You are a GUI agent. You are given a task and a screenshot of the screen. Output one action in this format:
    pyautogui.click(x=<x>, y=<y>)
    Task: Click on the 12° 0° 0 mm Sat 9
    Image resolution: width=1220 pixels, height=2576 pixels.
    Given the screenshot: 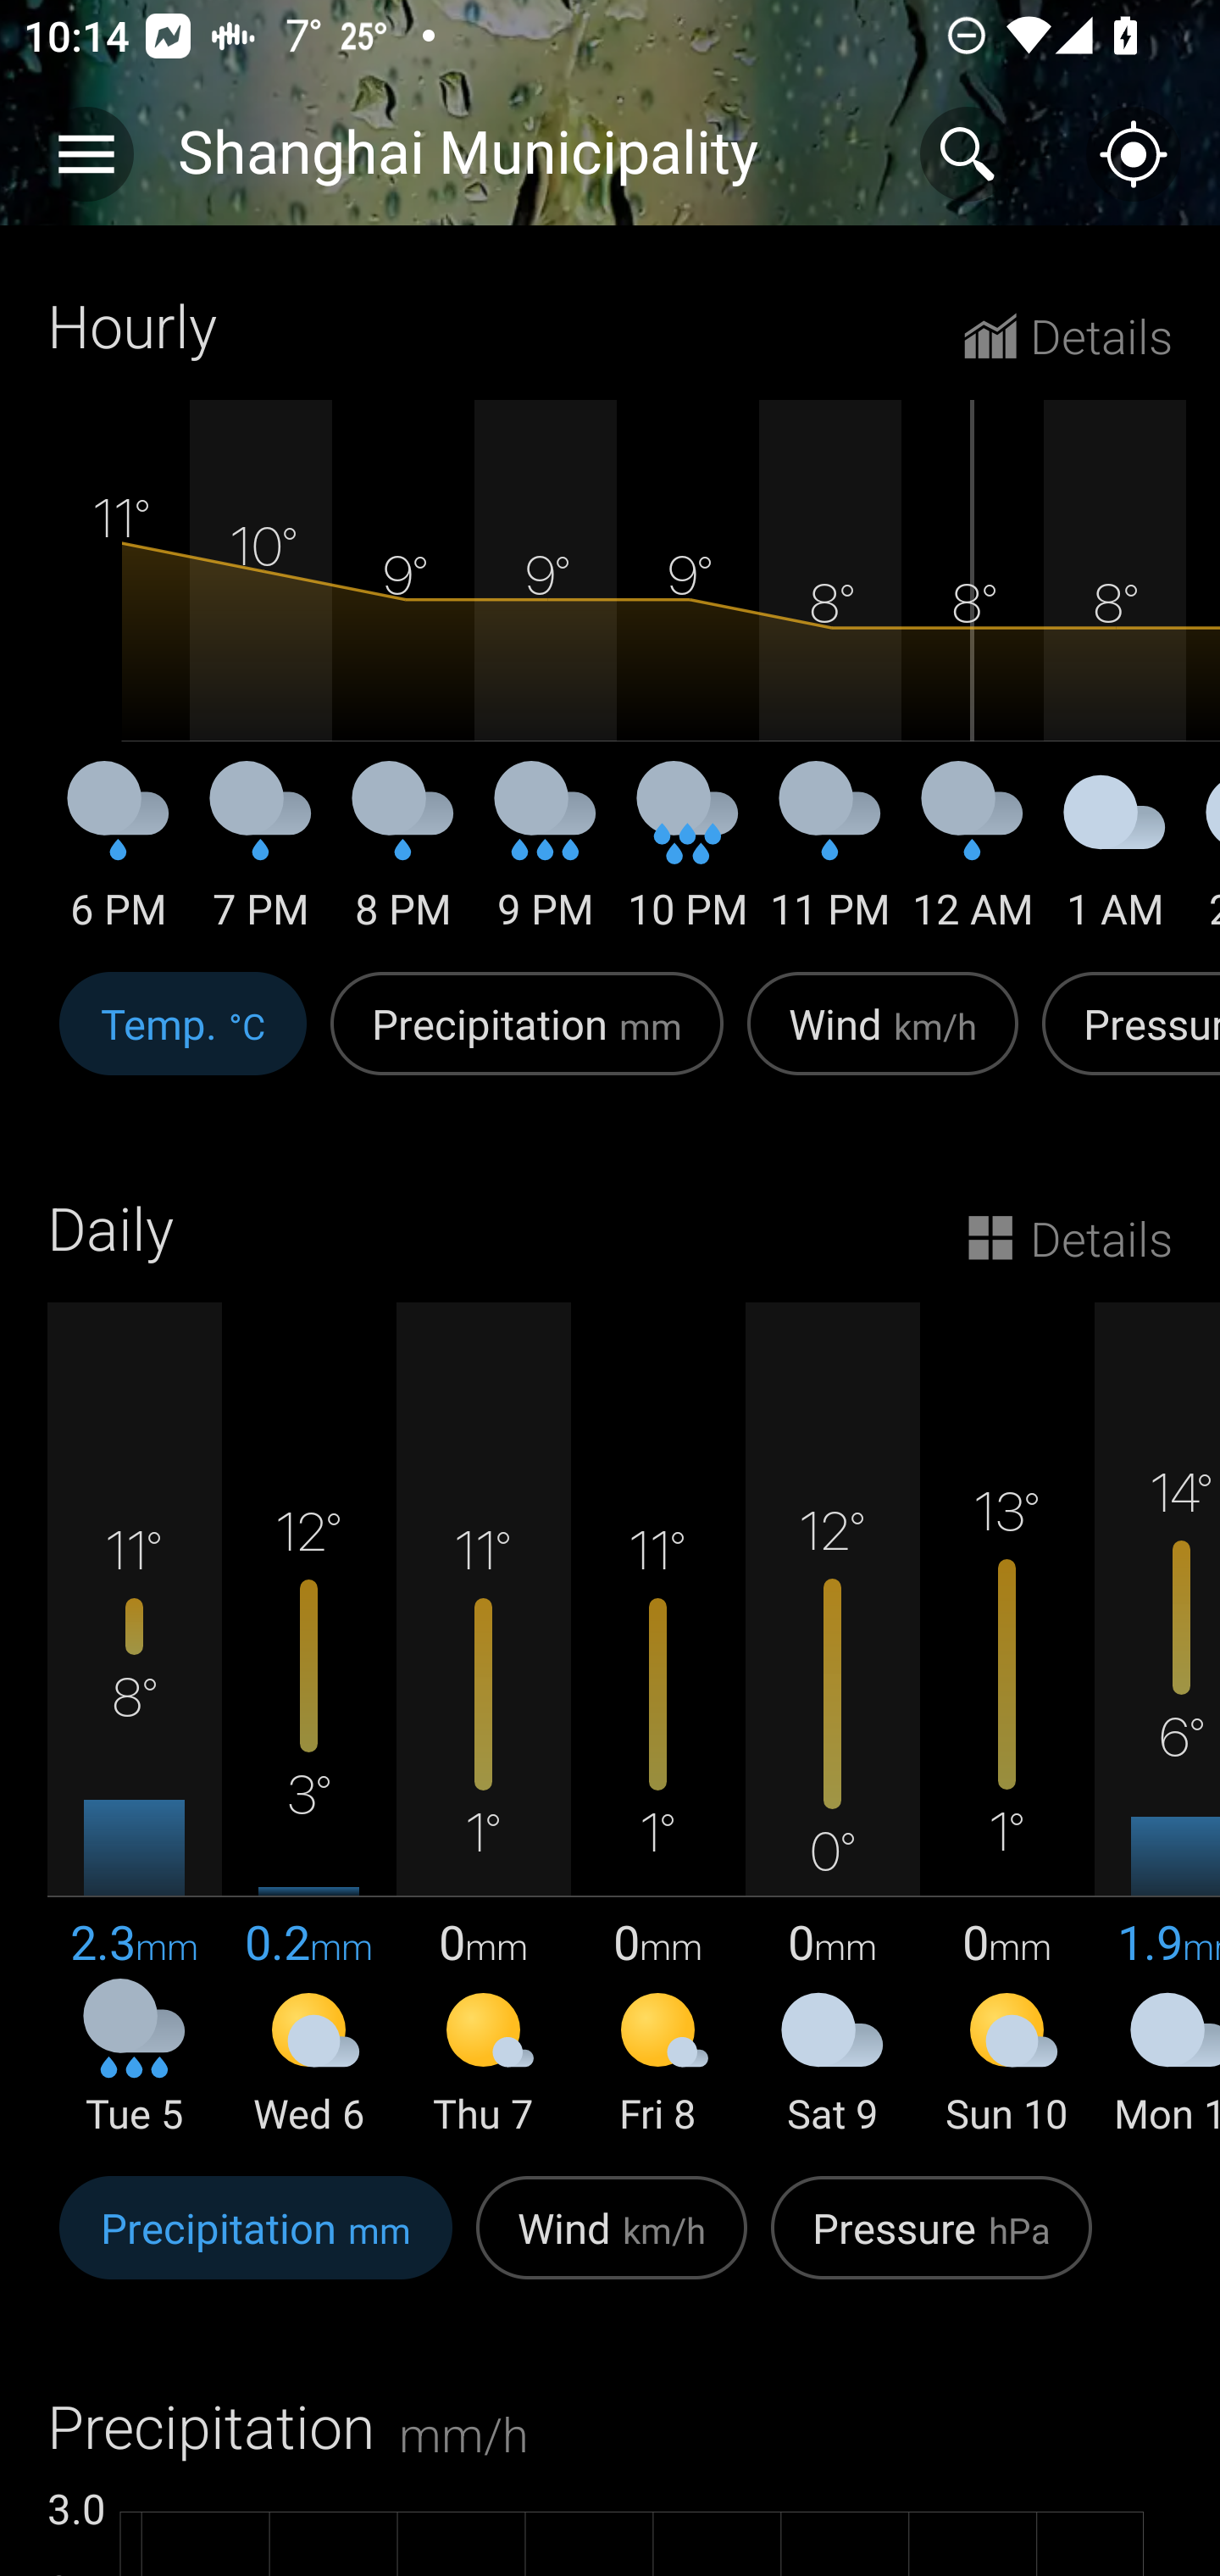 What is the action you would take?
    pyautogui.click(x=832, y=1722)
    